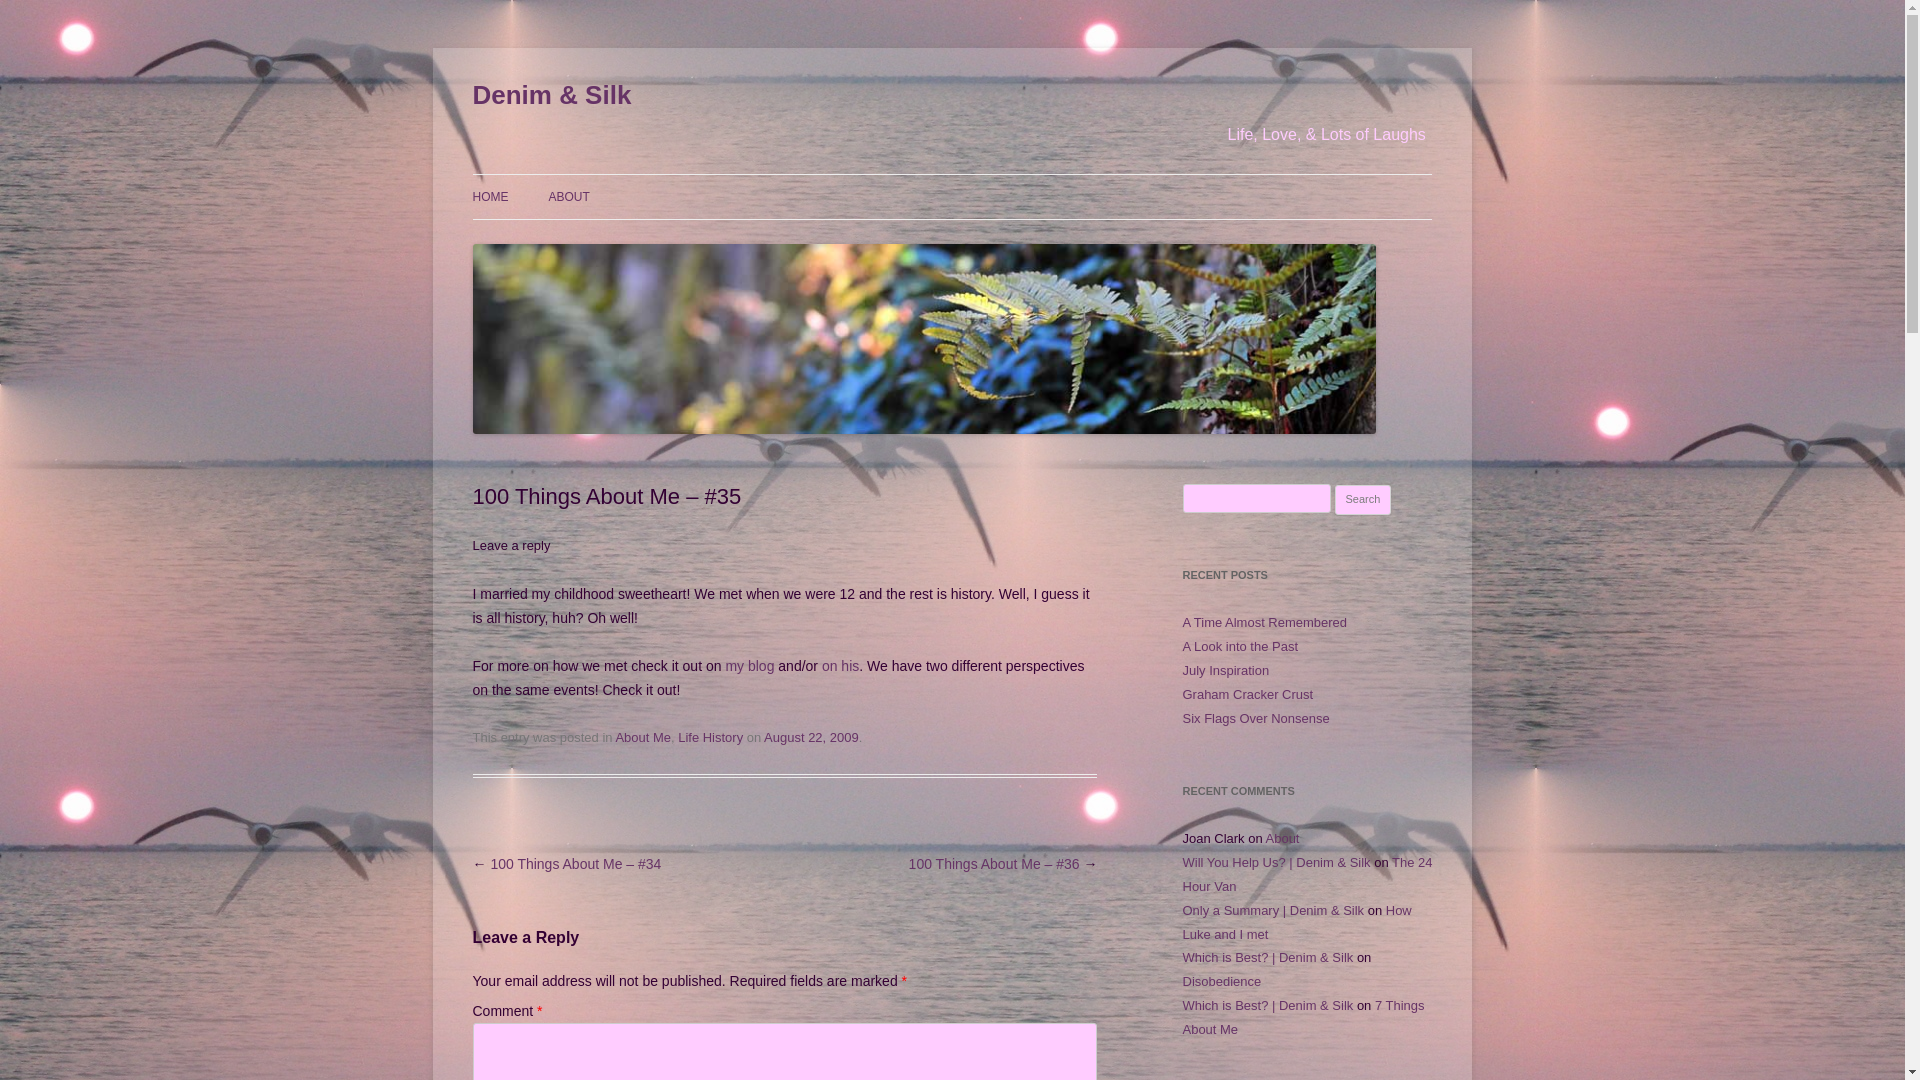 The height and width of the screenshot is (1080, 1920). I want to click on my blog, so click(749, 665).